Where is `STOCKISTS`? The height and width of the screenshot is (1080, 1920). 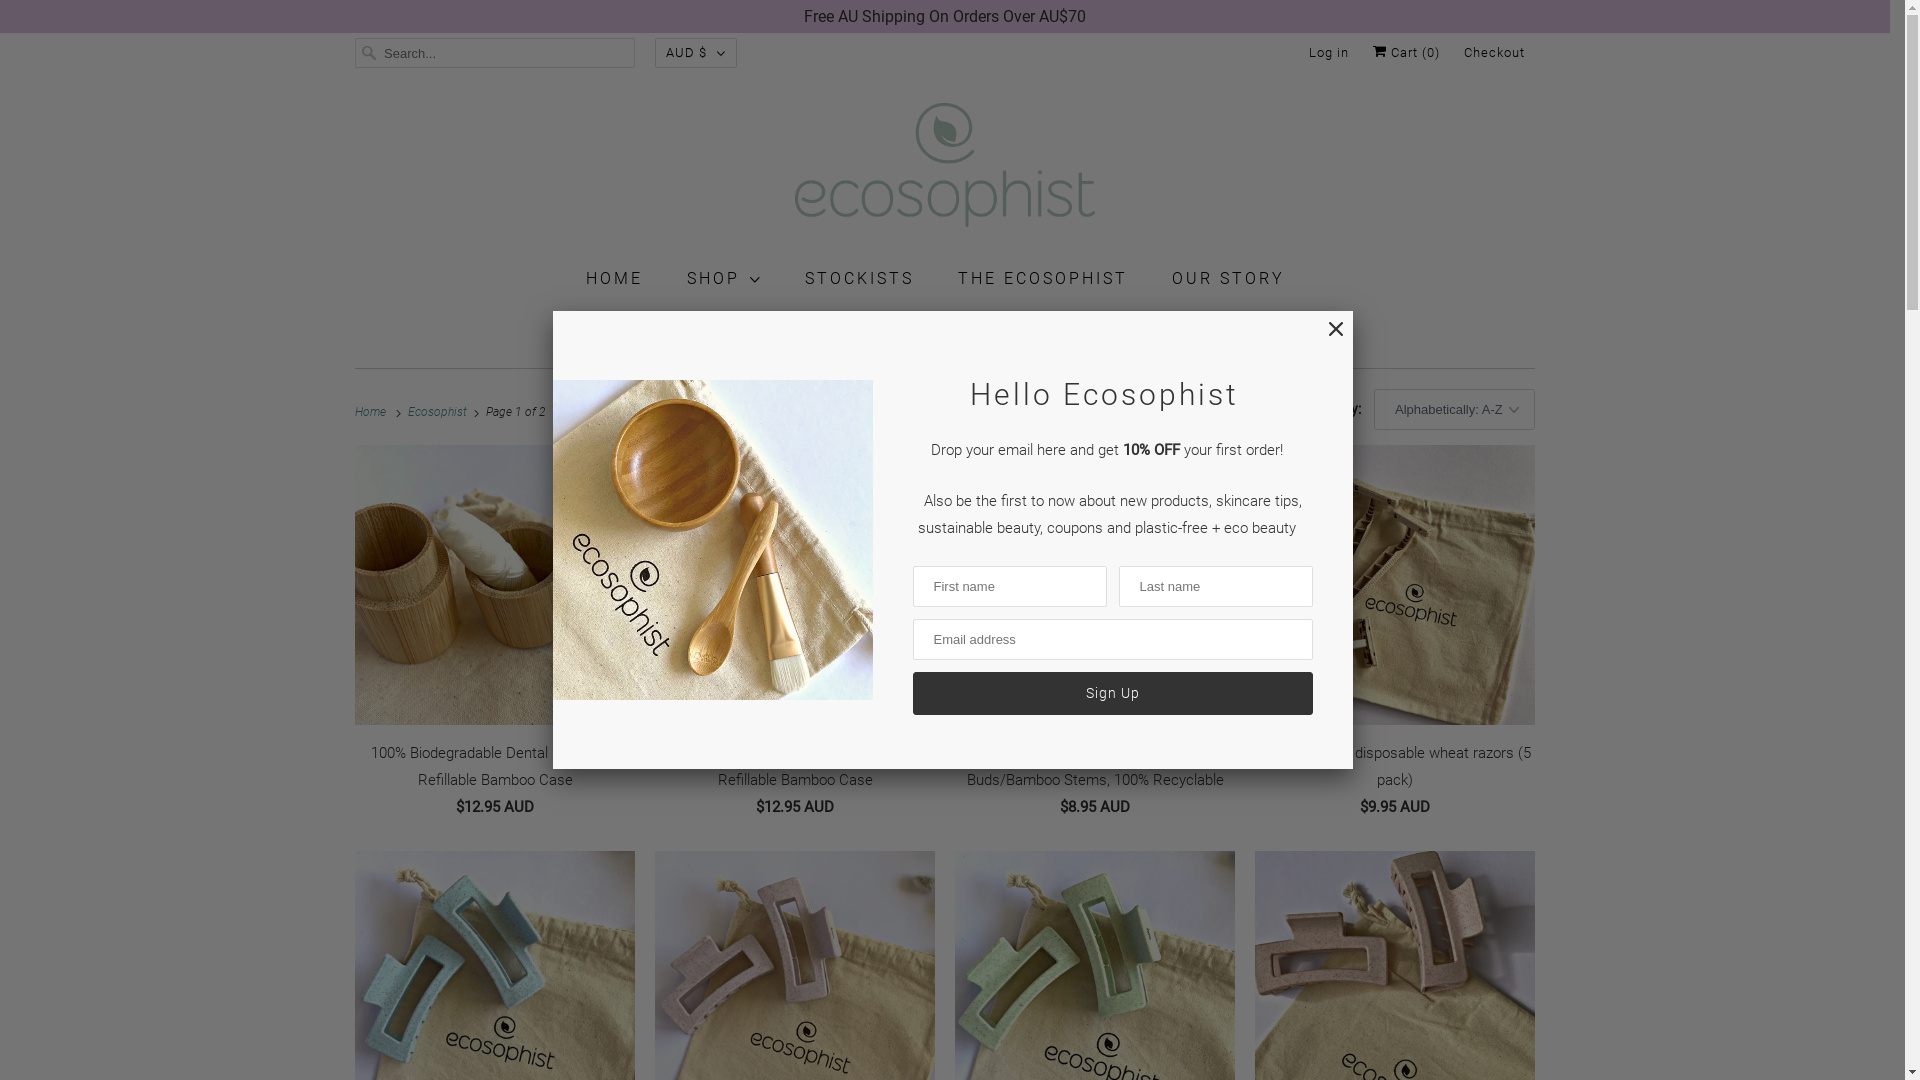 STOCKISTS is located at coordinates (858, 278).